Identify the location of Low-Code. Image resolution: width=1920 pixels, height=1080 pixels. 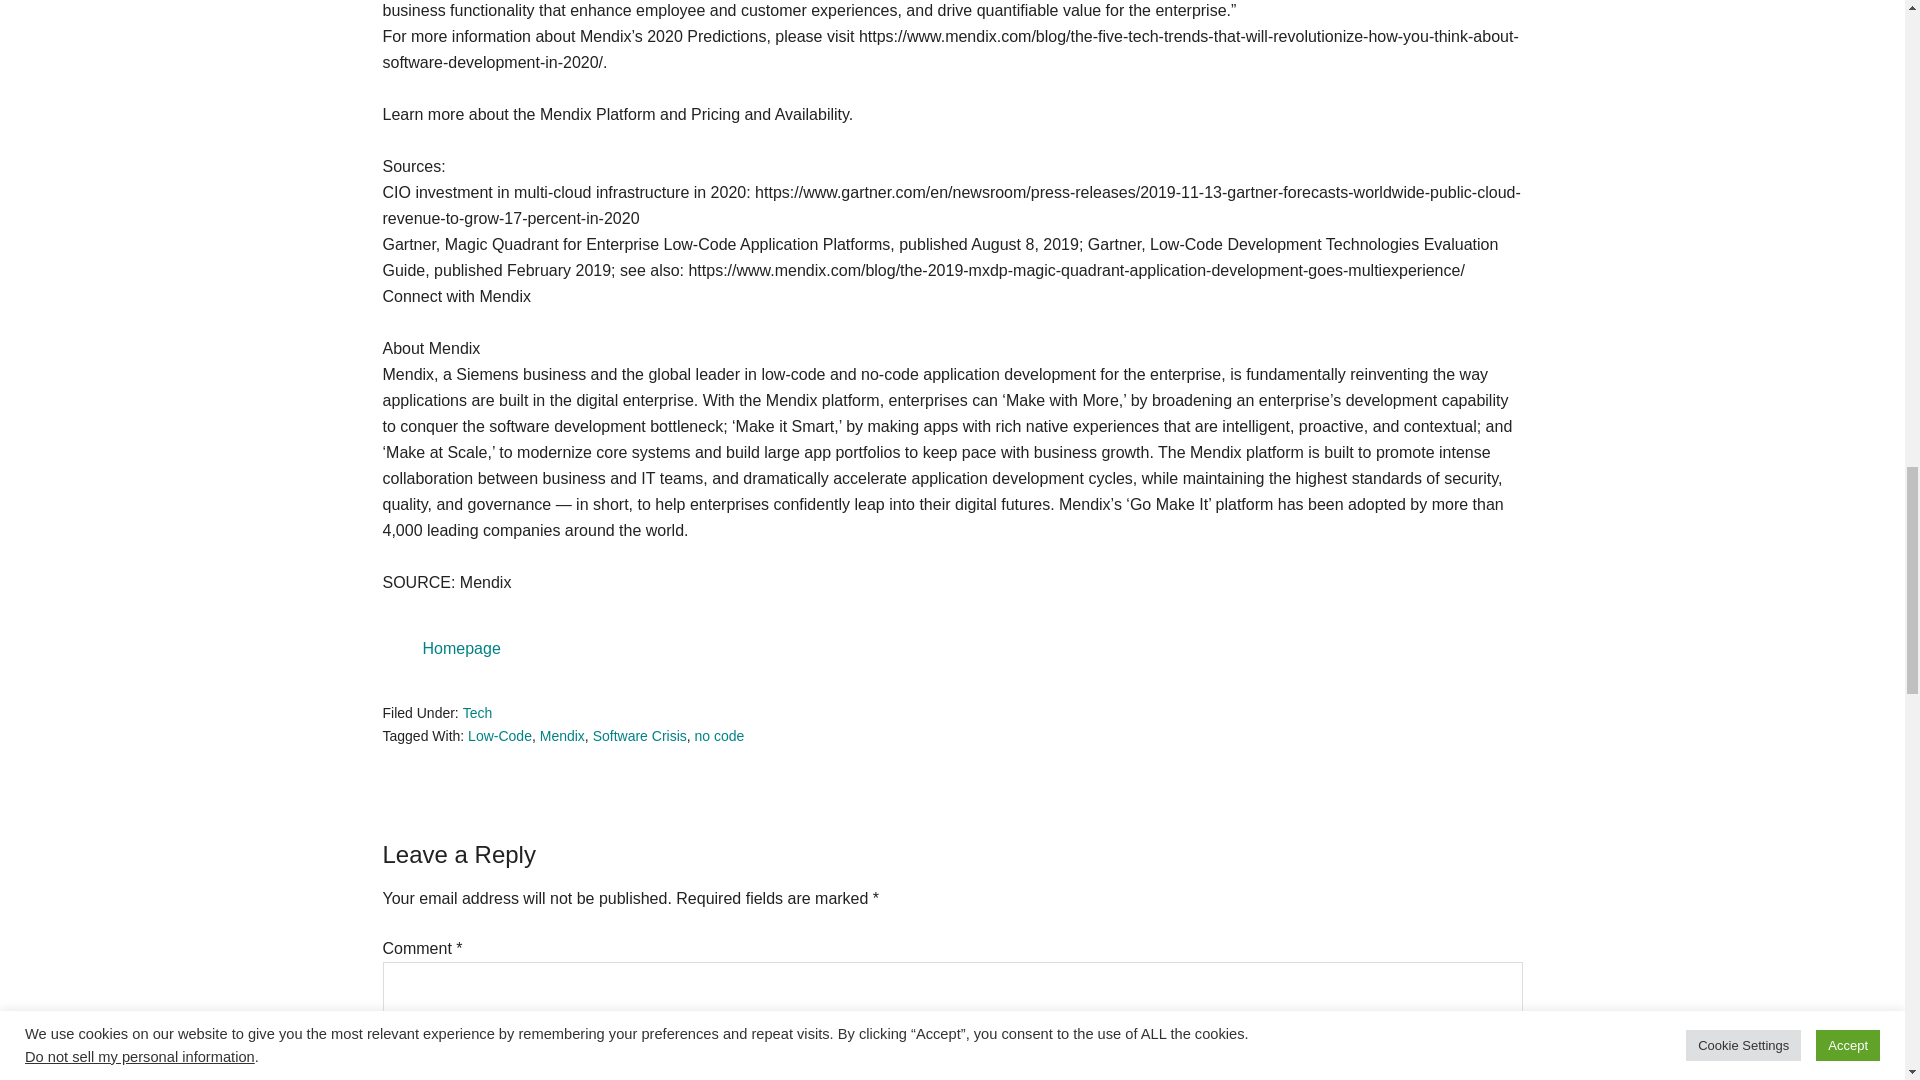
(500, 736).